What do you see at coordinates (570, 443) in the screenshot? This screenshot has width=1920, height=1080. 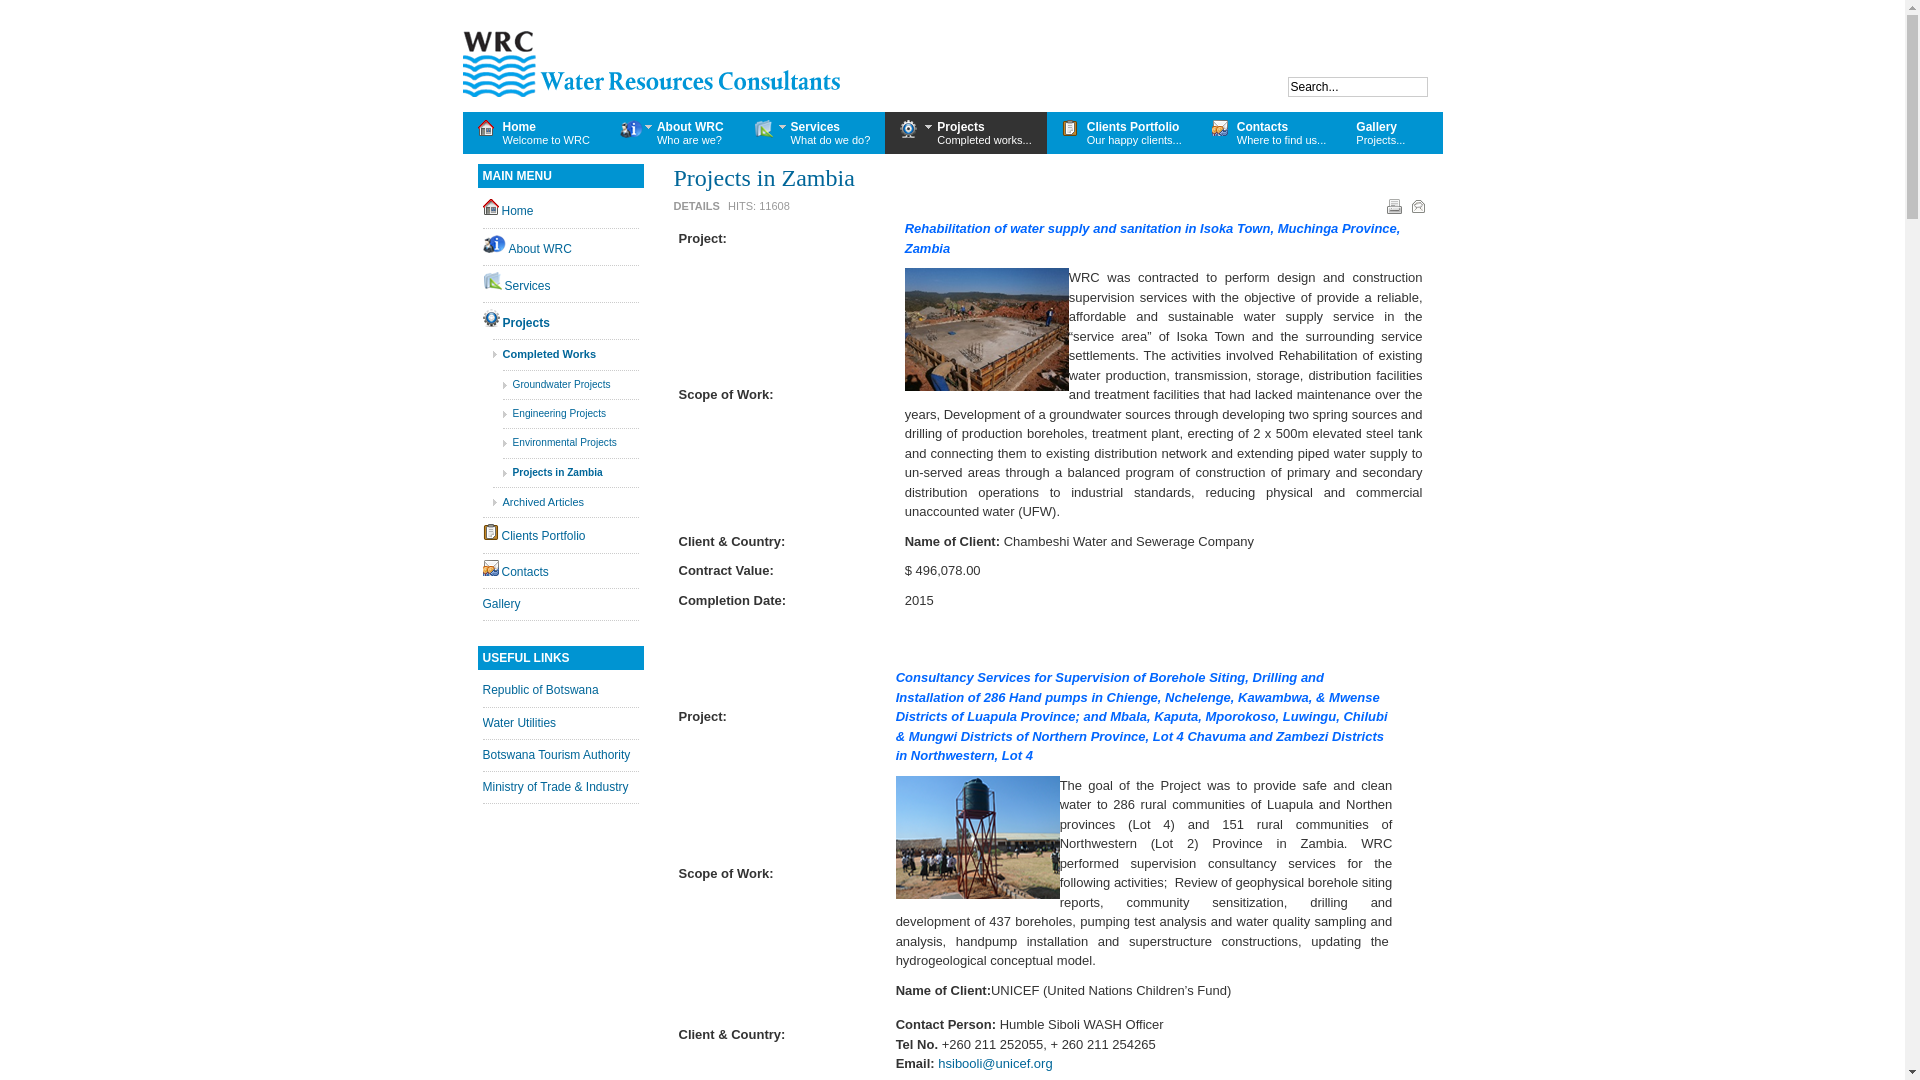 I see `Environmental Projects` at bounding box center [570, 443].